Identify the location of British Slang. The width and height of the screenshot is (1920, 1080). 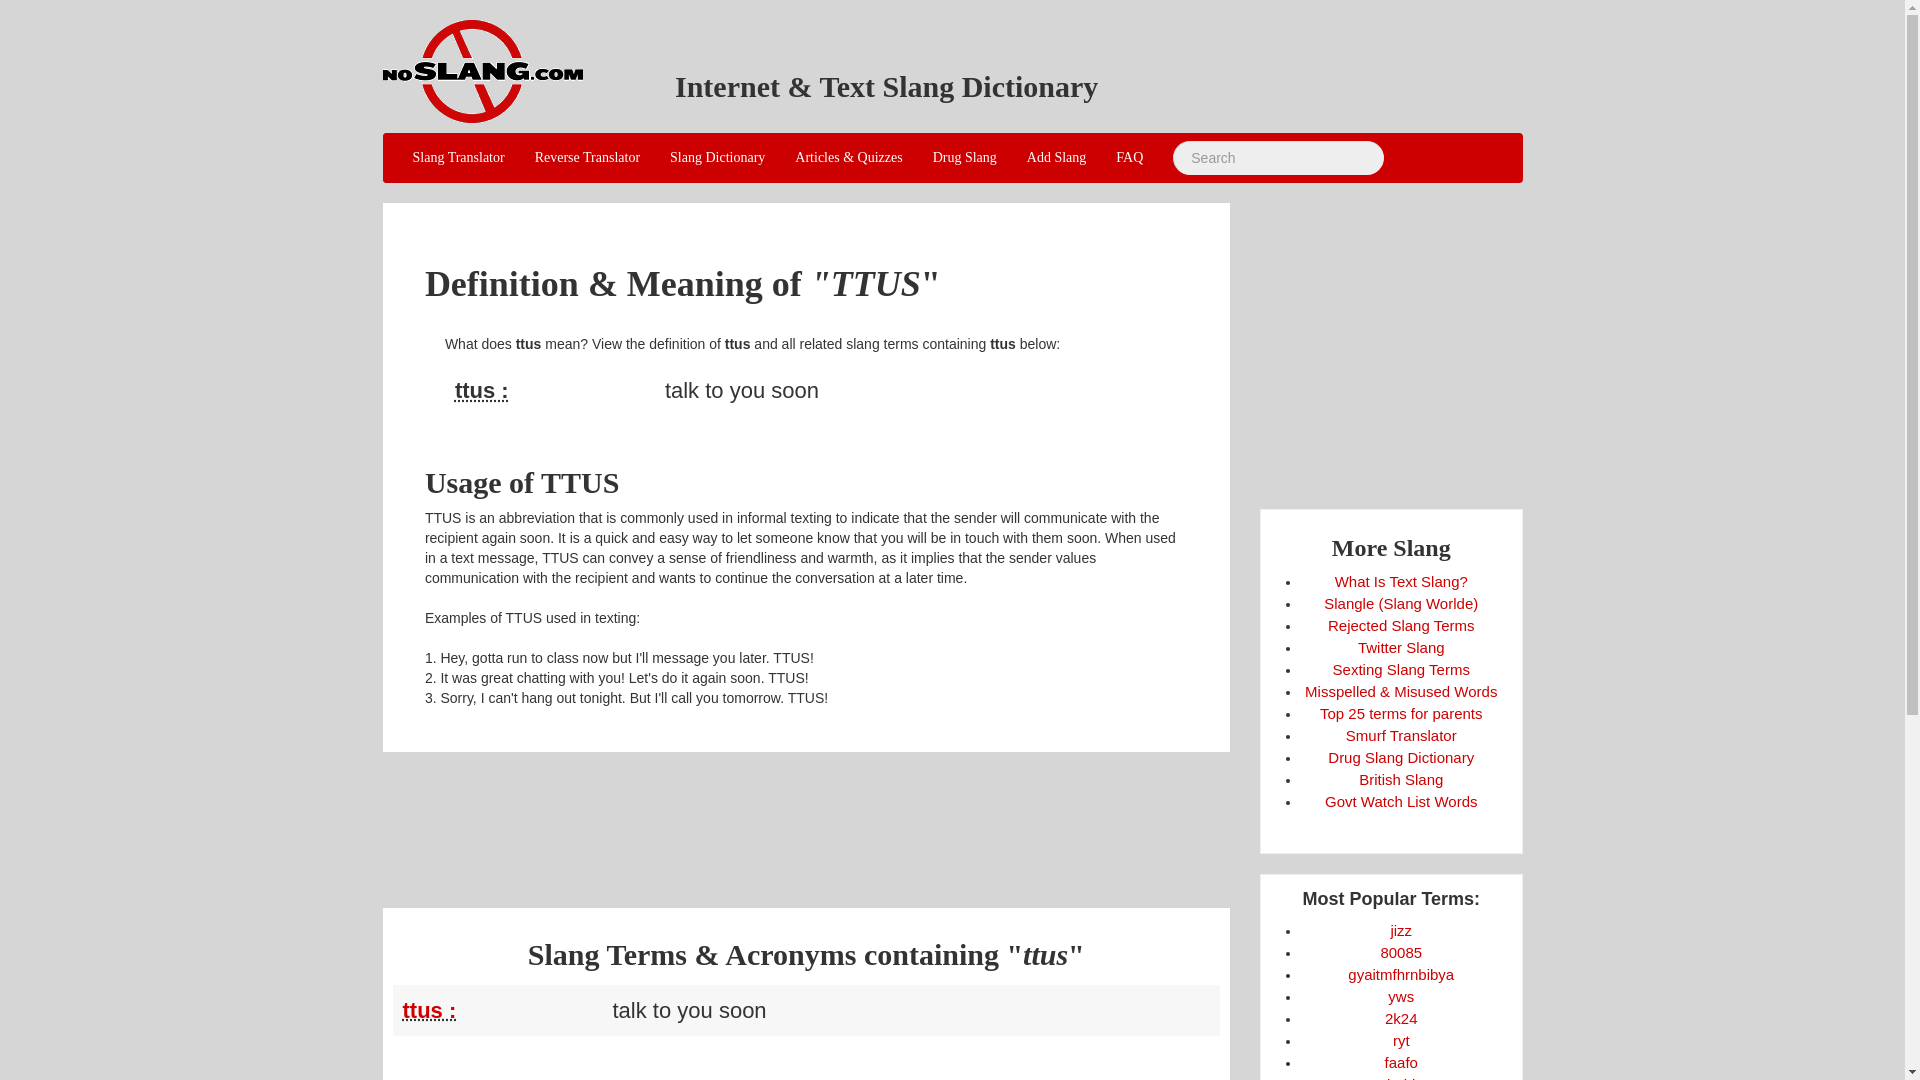
(1401, 780).